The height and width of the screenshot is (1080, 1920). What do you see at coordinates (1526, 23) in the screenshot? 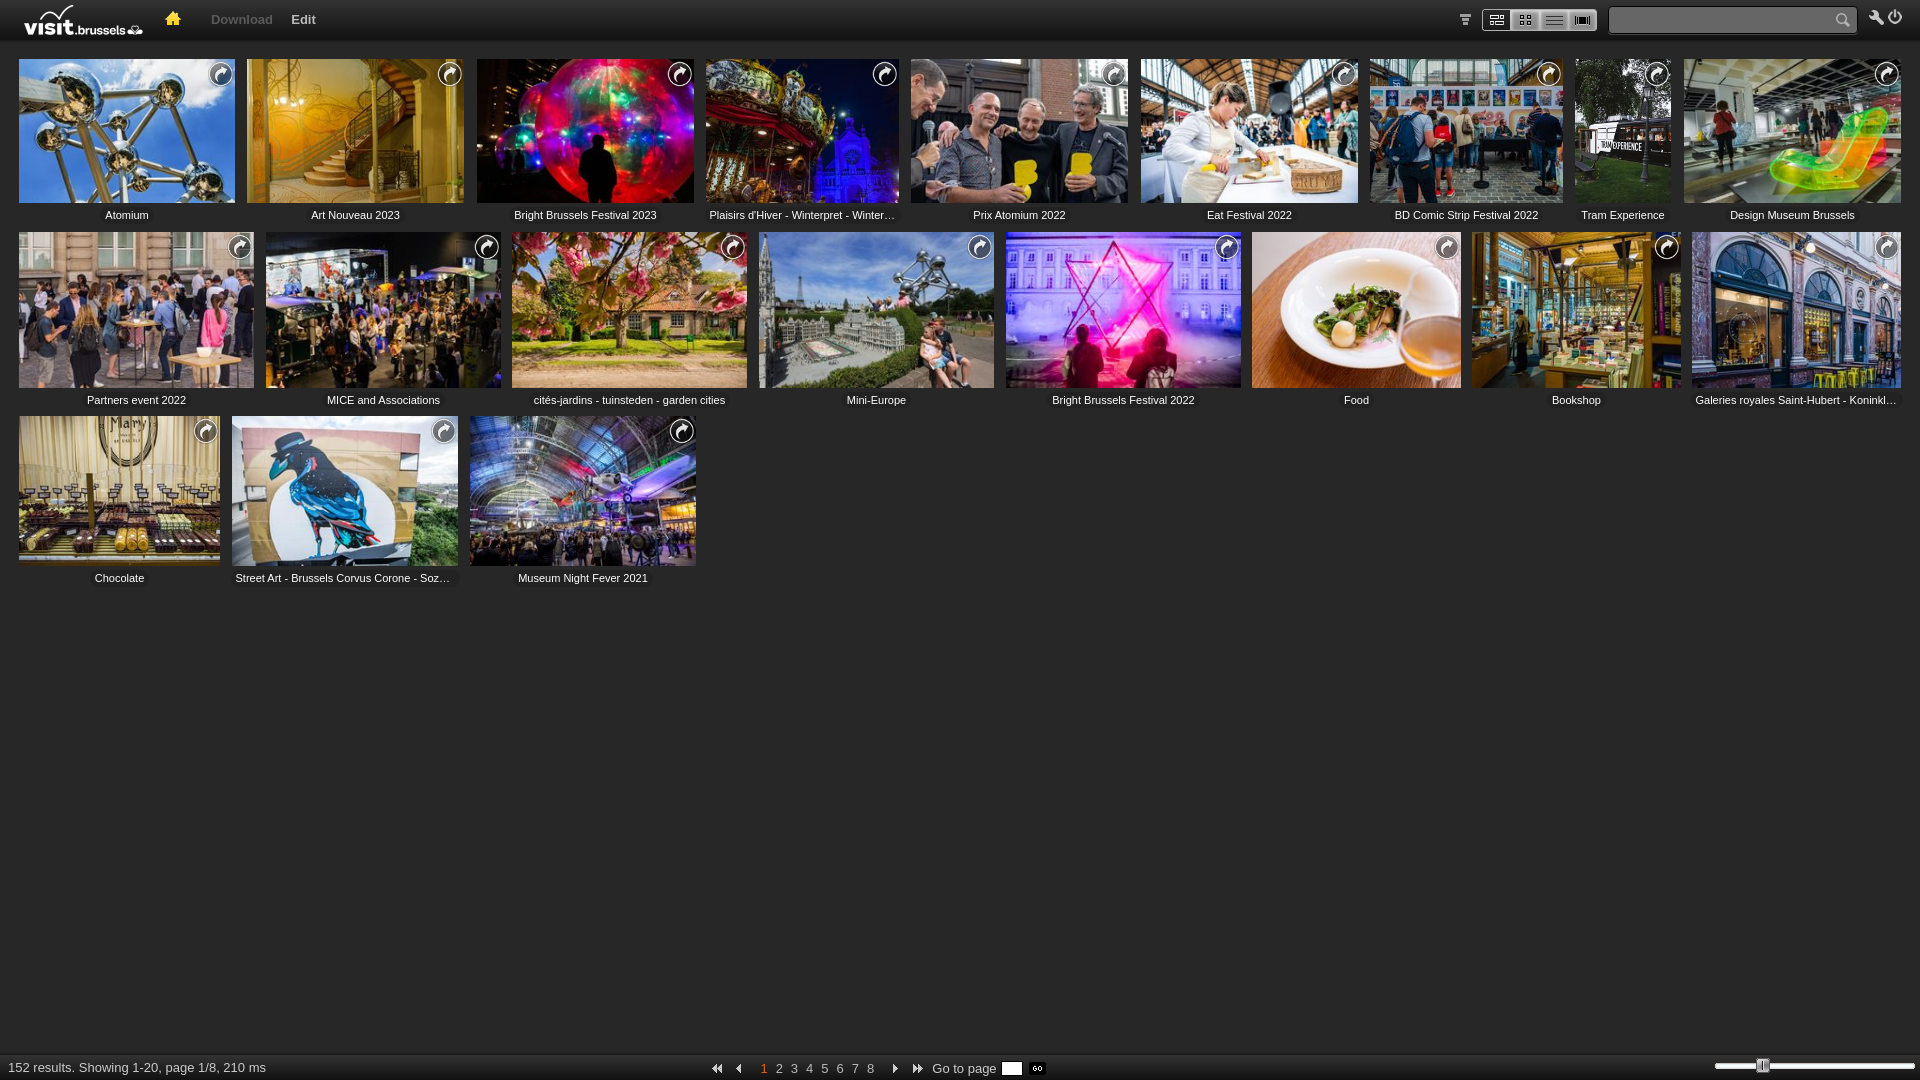
I see `Squared mosaic view` at bounding box center [1526, 23].